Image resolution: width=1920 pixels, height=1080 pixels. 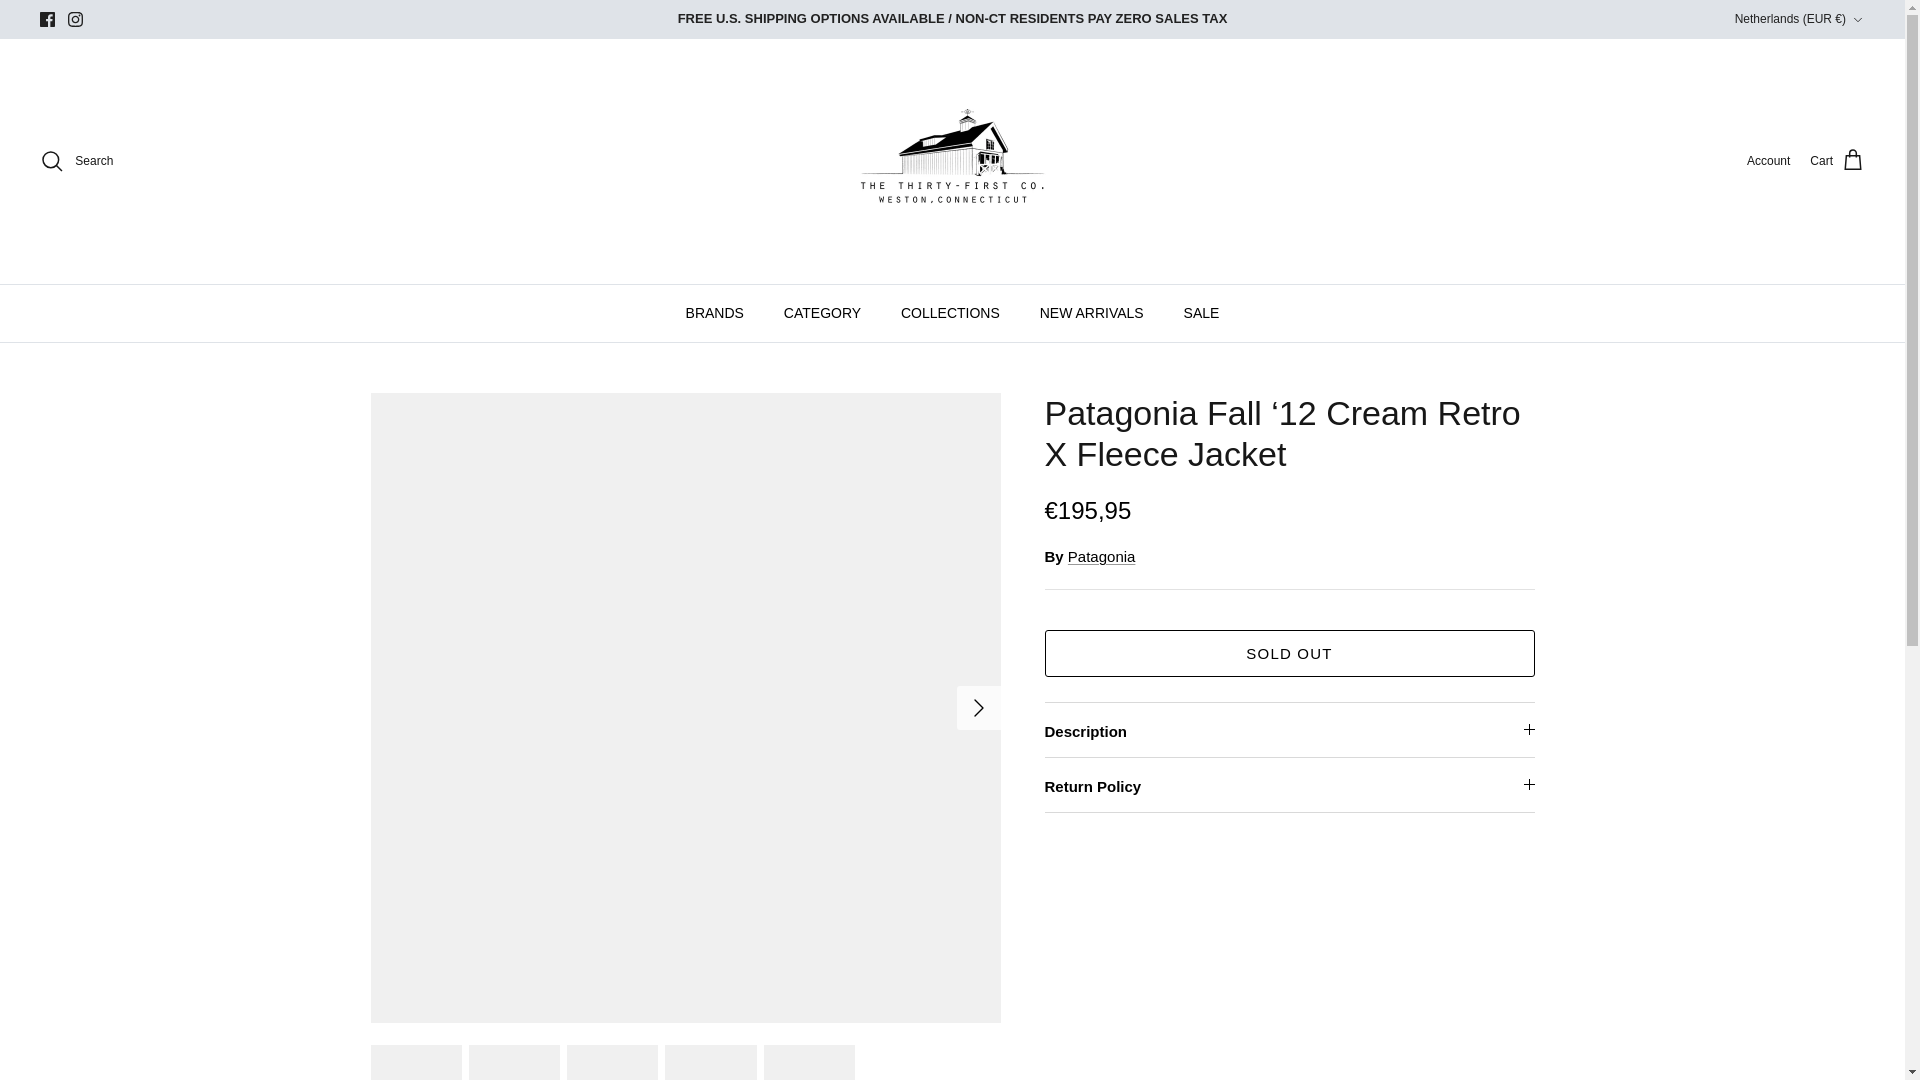 What do you see at coordinates (1857, 20) in the screenshot?
I see `Down` at bounding box center [1857, 20].